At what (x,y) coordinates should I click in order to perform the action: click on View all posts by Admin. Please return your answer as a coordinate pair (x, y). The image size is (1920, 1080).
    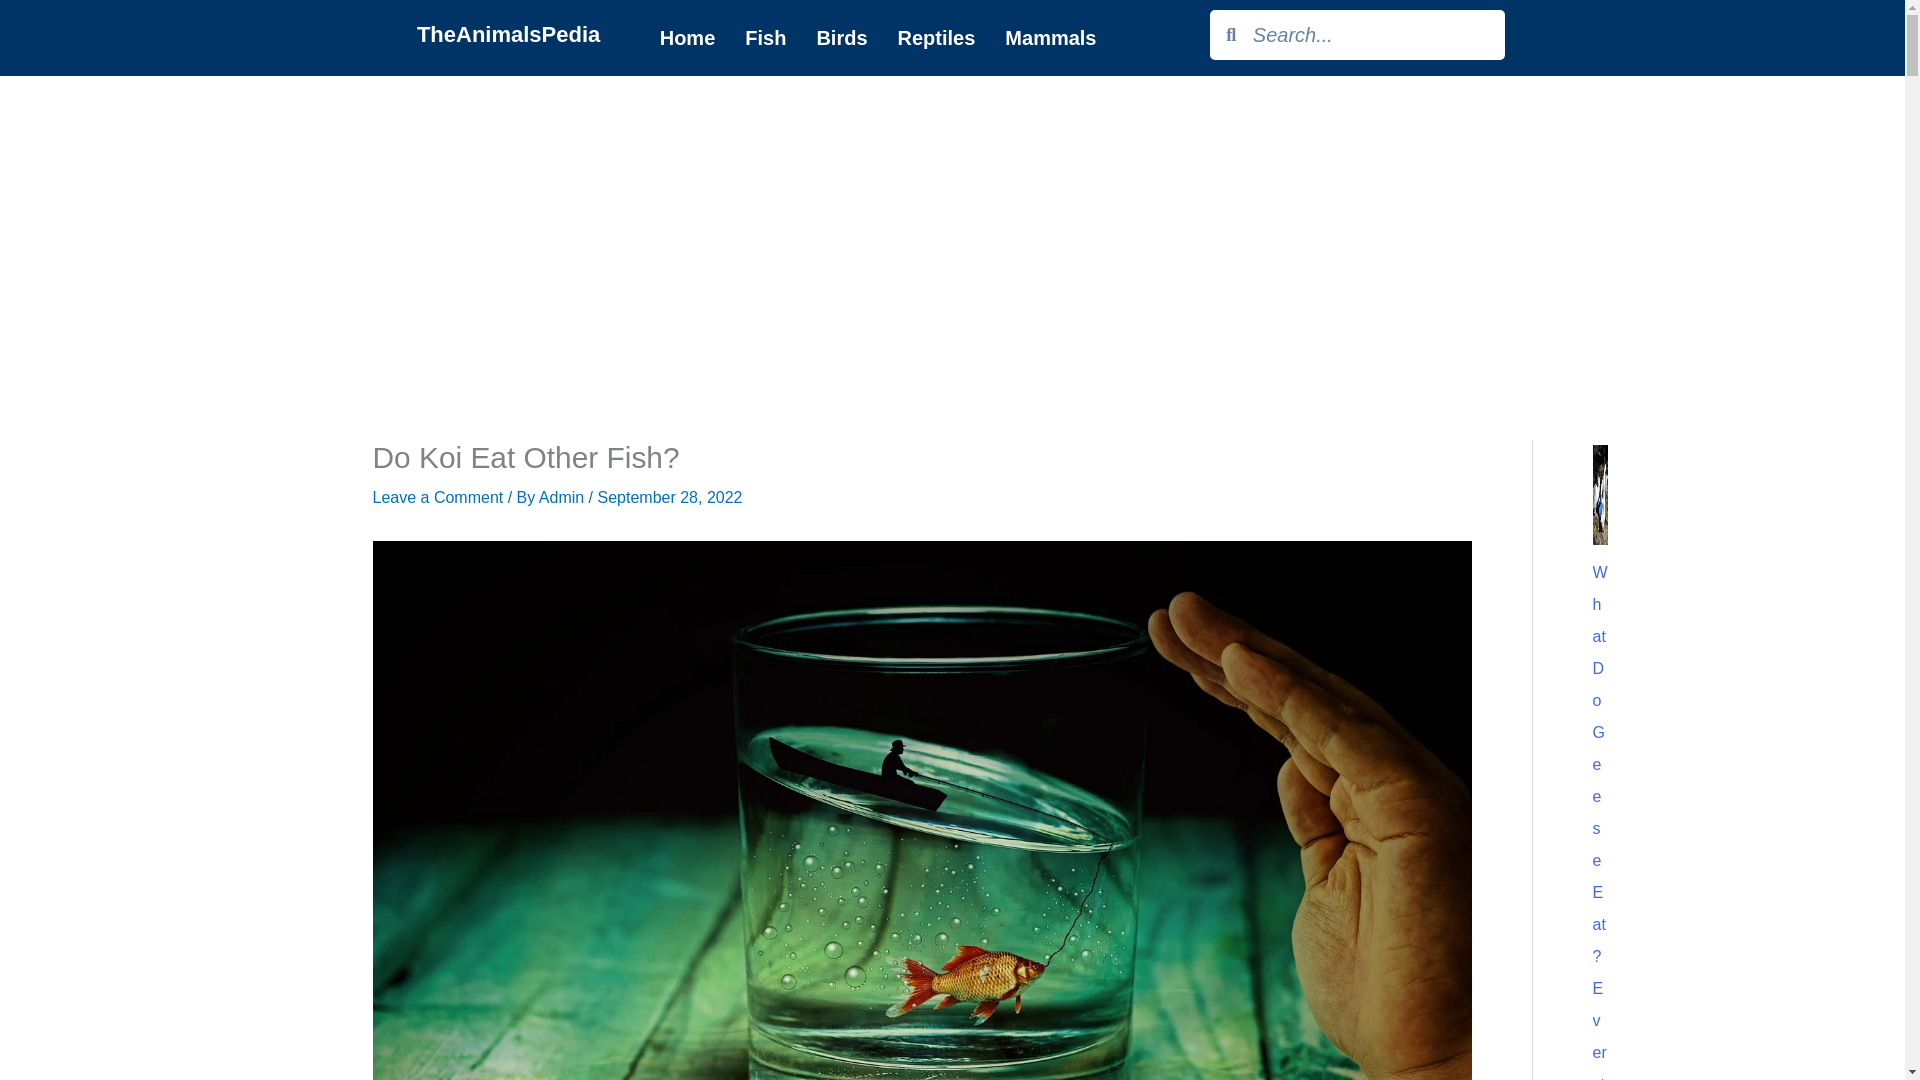
    Looking at the image, I should click on (564, 498).